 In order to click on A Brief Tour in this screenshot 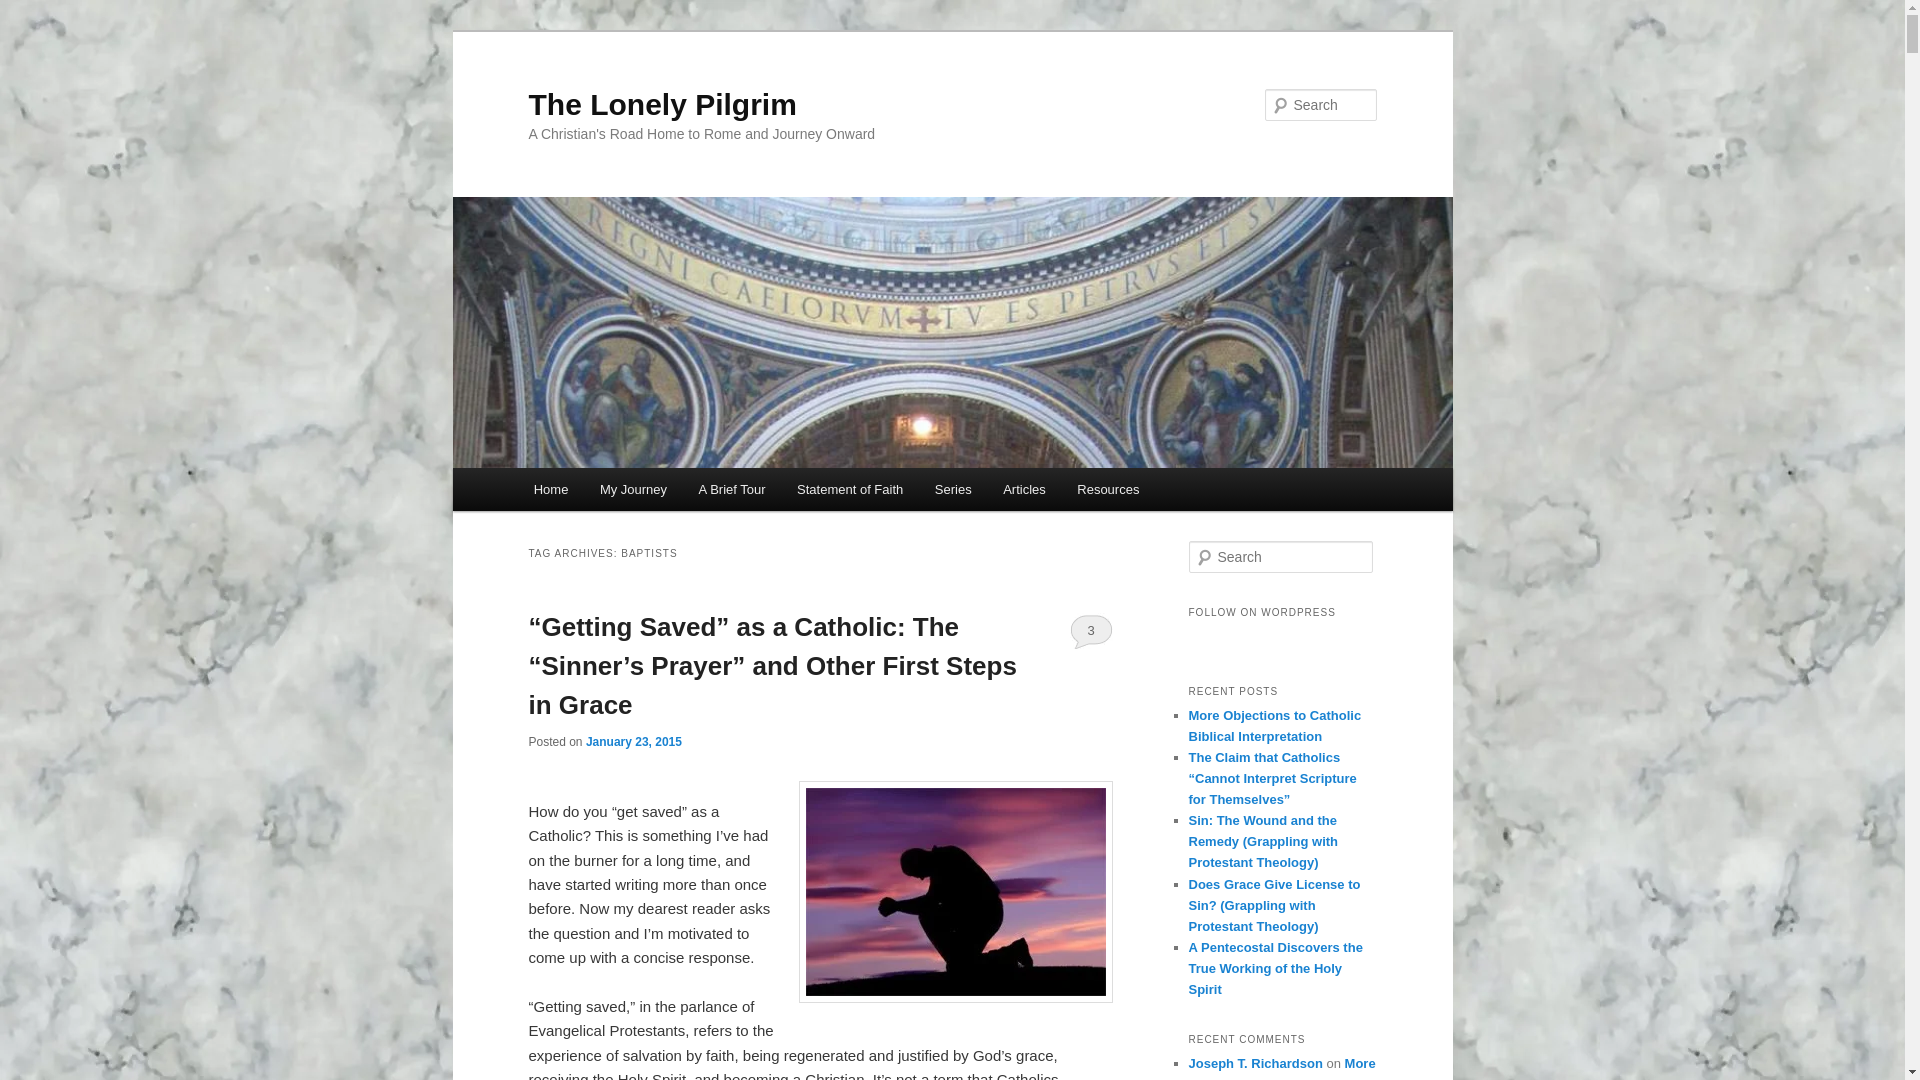, I will do `click(732, 488)`.